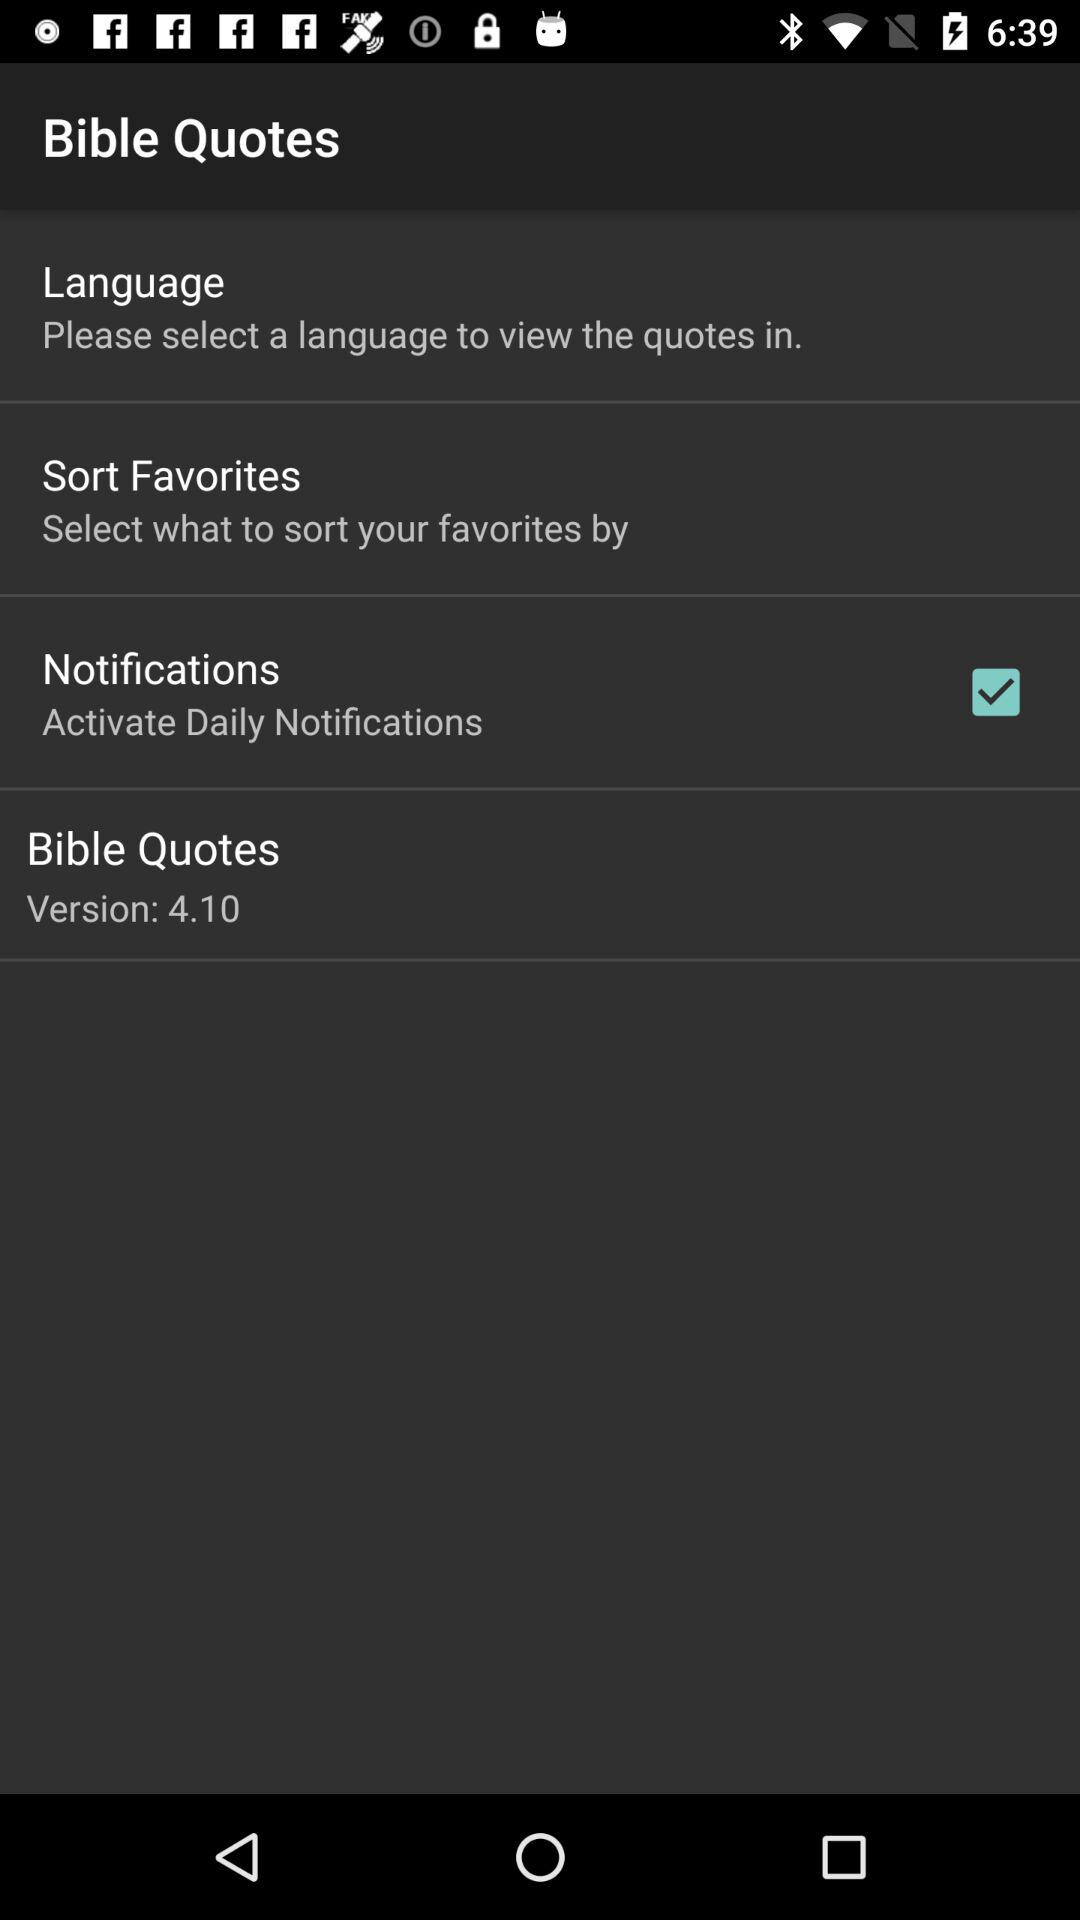  What do you see at coordinates (262, 720) in the screenshot?
I see `select the icon below notifications` at bounding box center [262, 720].